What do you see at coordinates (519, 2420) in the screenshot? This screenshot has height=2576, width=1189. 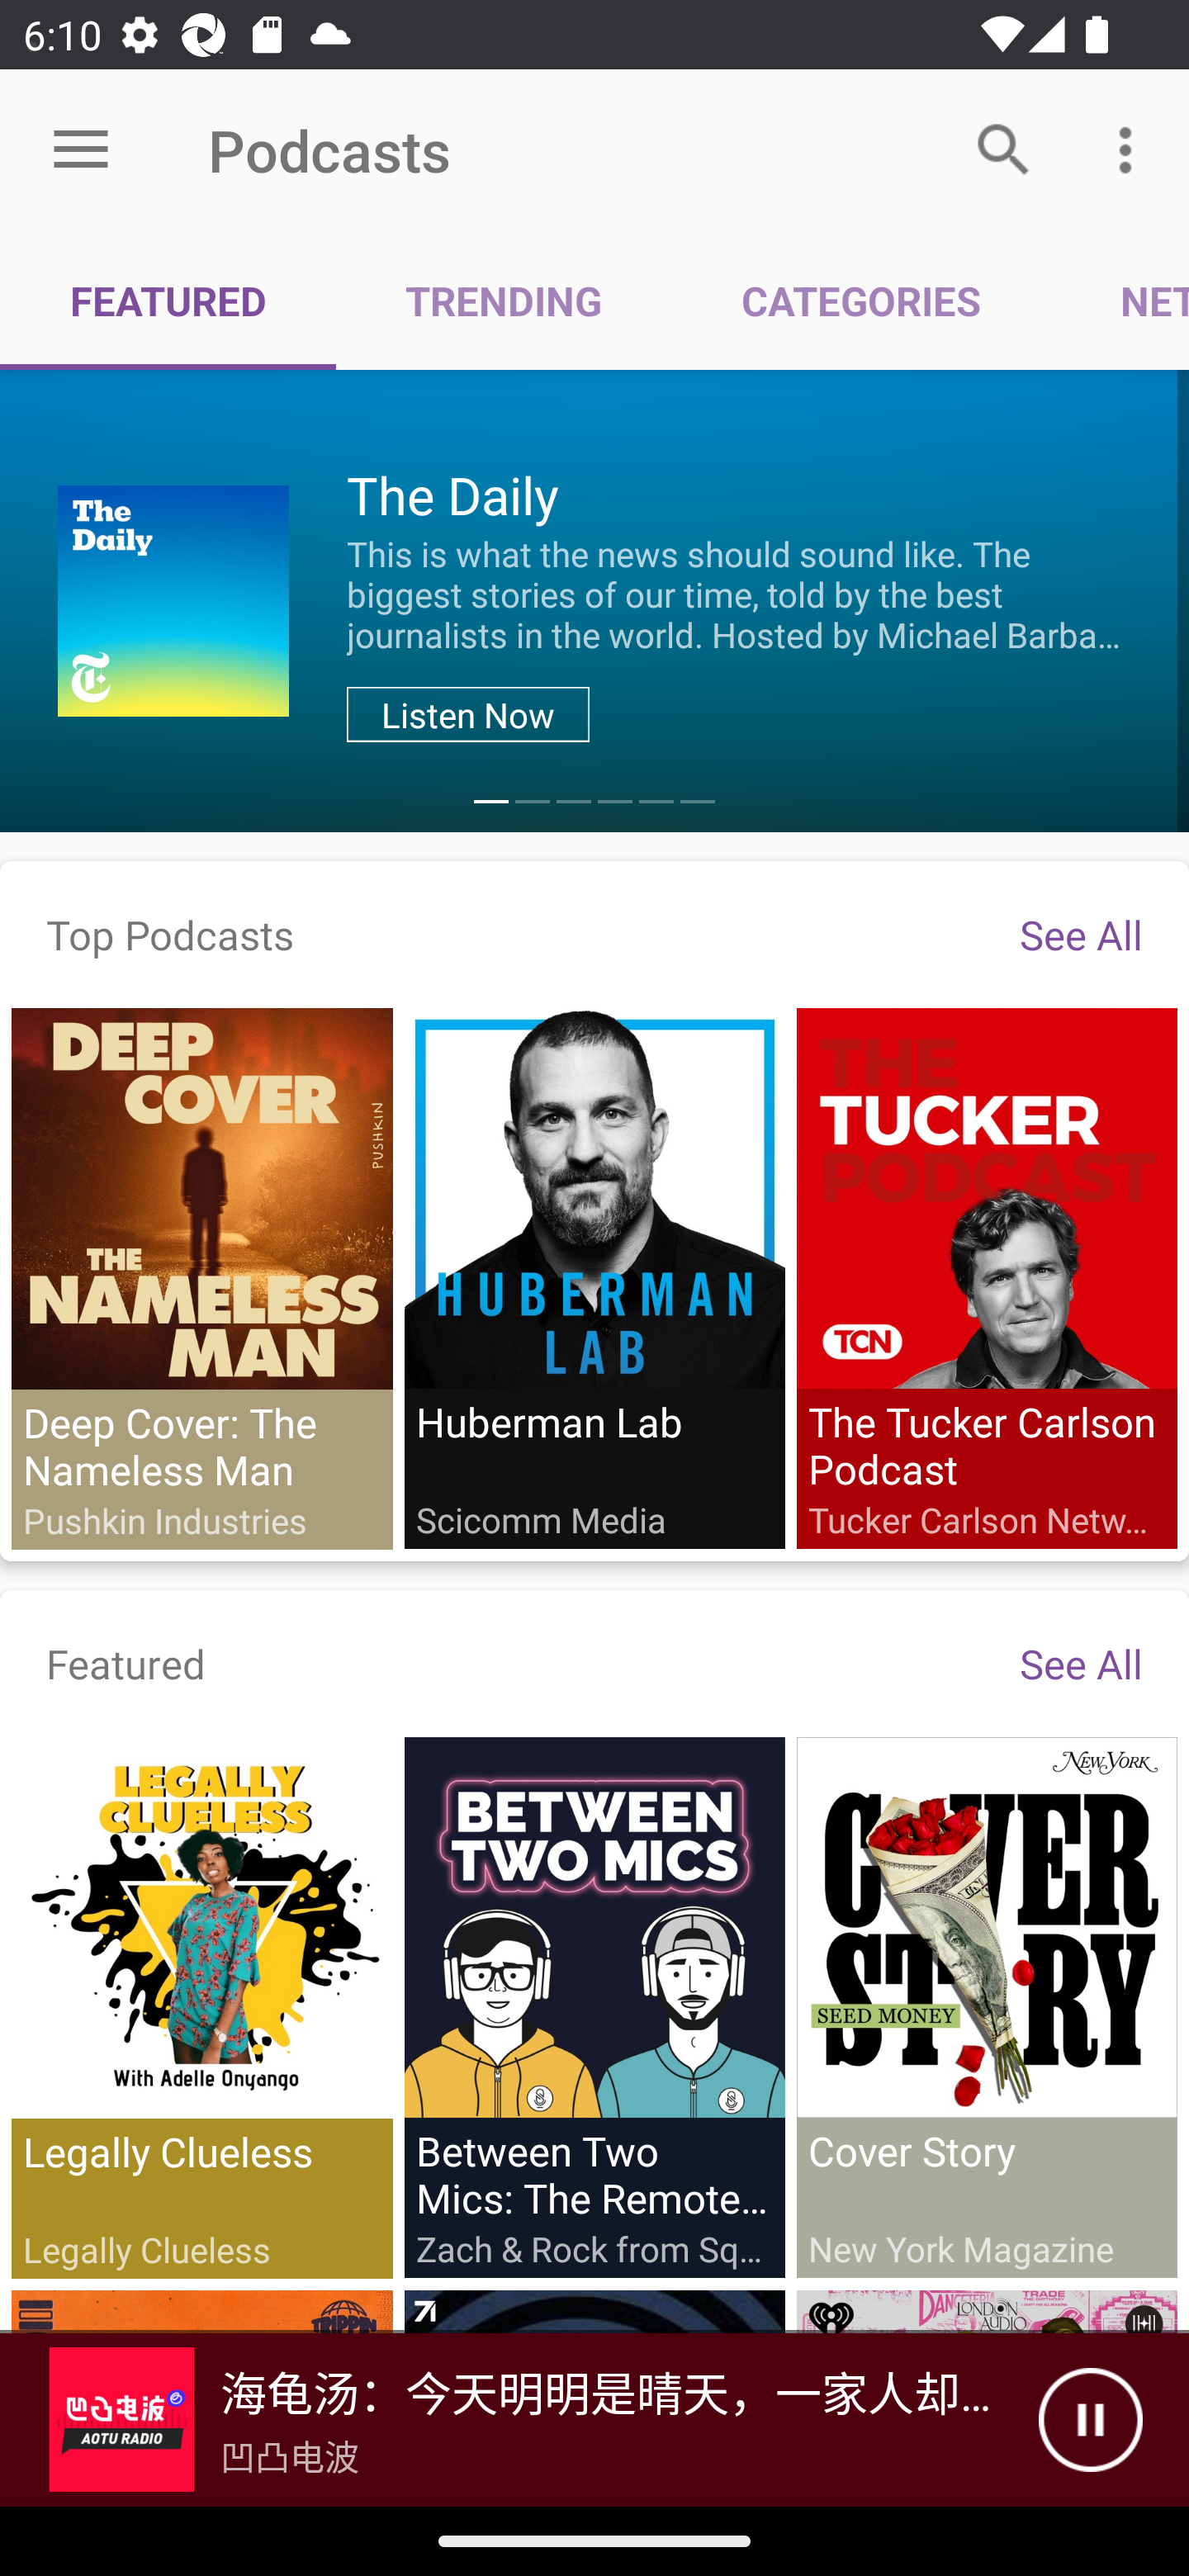 I see `Picture 海龟汤：今天明明是晴天，一家人却都穿上了雨衣 凹凸电波` at bounding box center [519, 2420].